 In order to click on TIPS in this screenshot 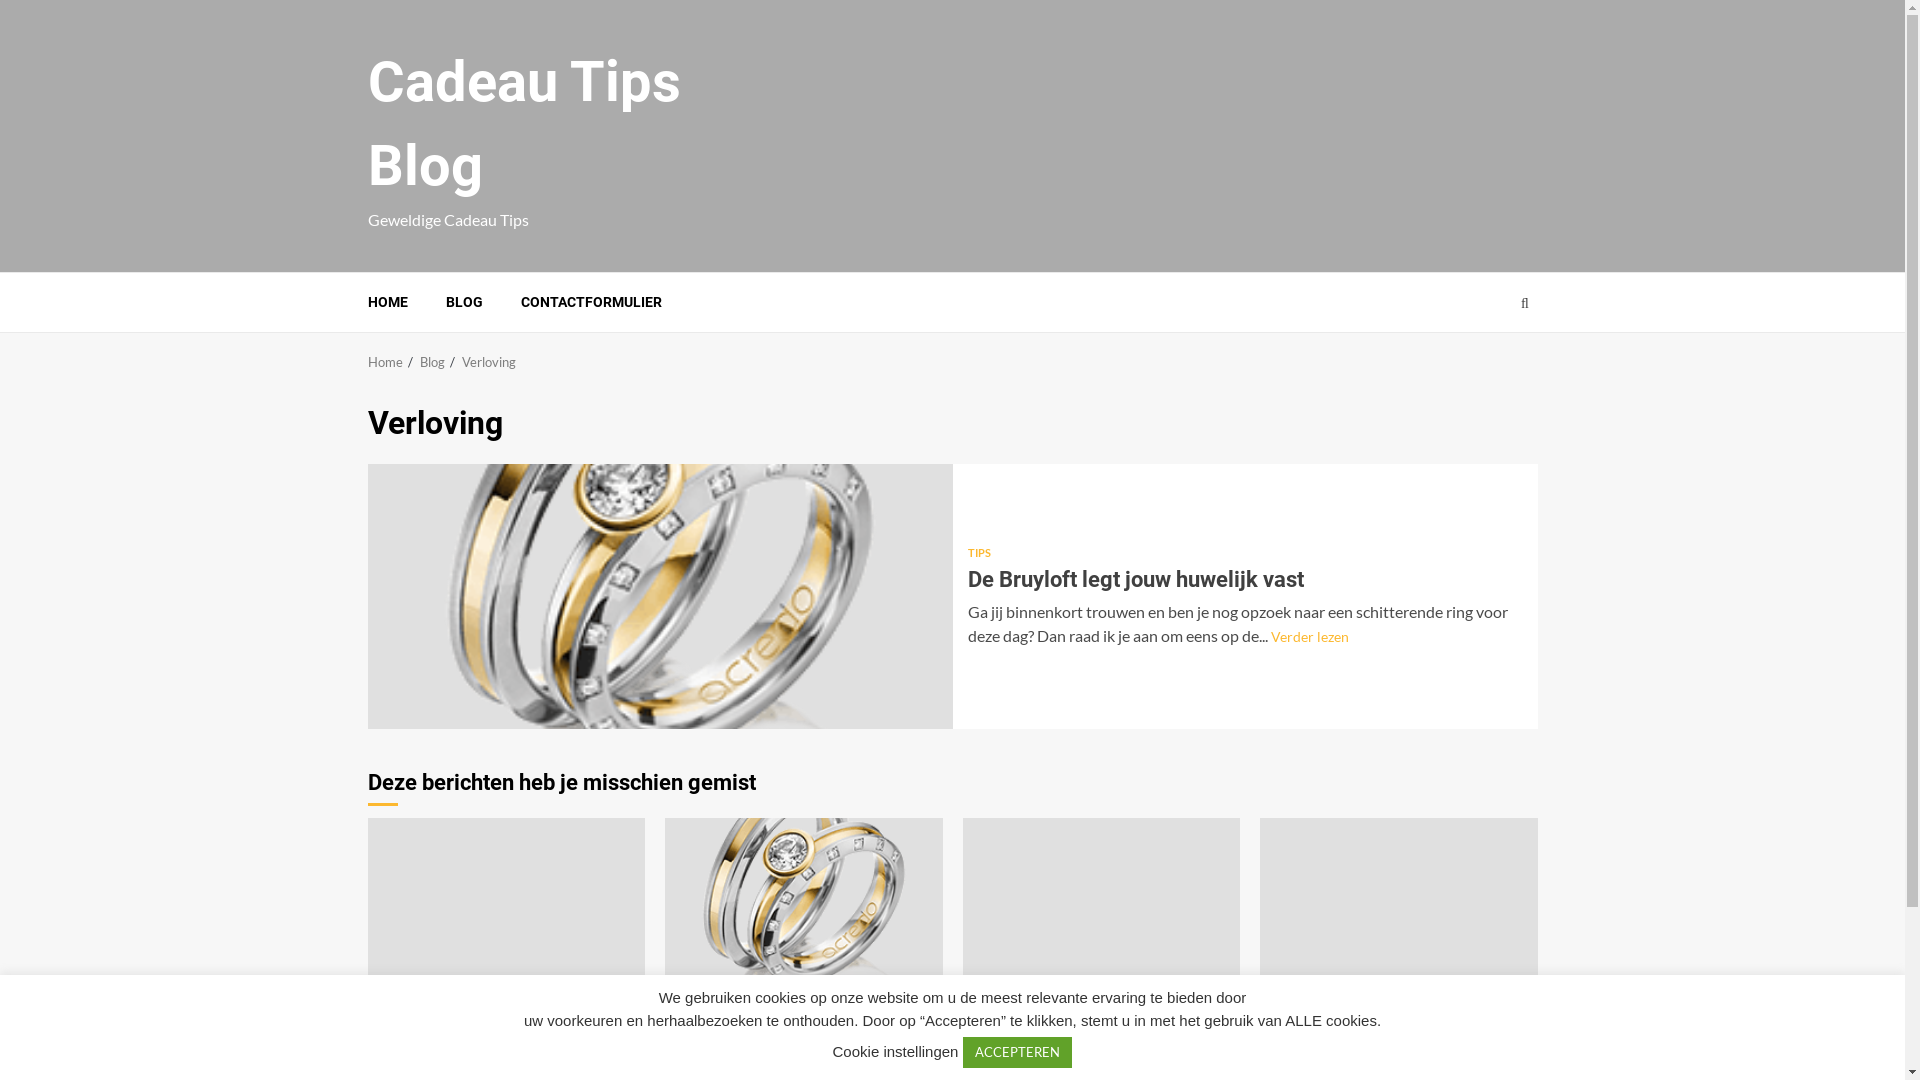, I will do `click(980, 552)`.